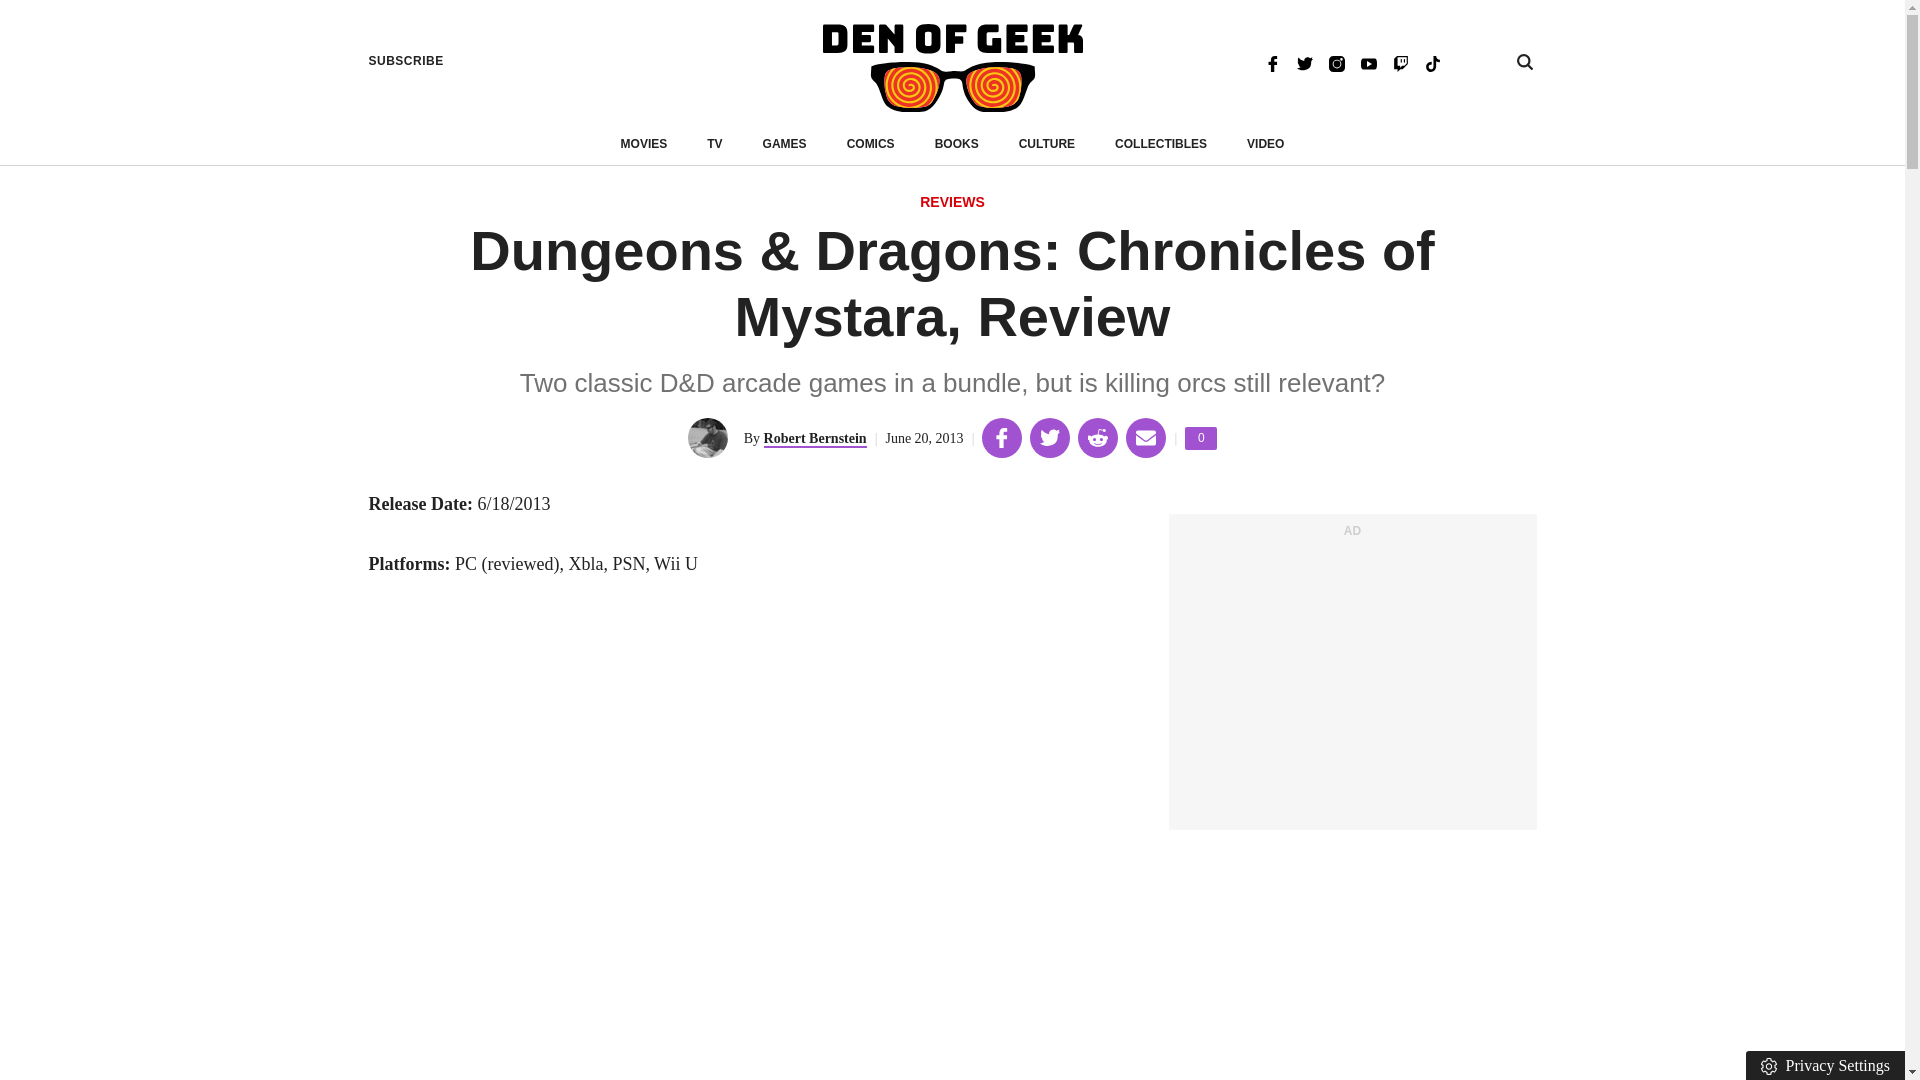 Image resolution: width=1920 pixels, height=1080 pixels. I want to click on COLLECTIBLES, so click(1161, 144).